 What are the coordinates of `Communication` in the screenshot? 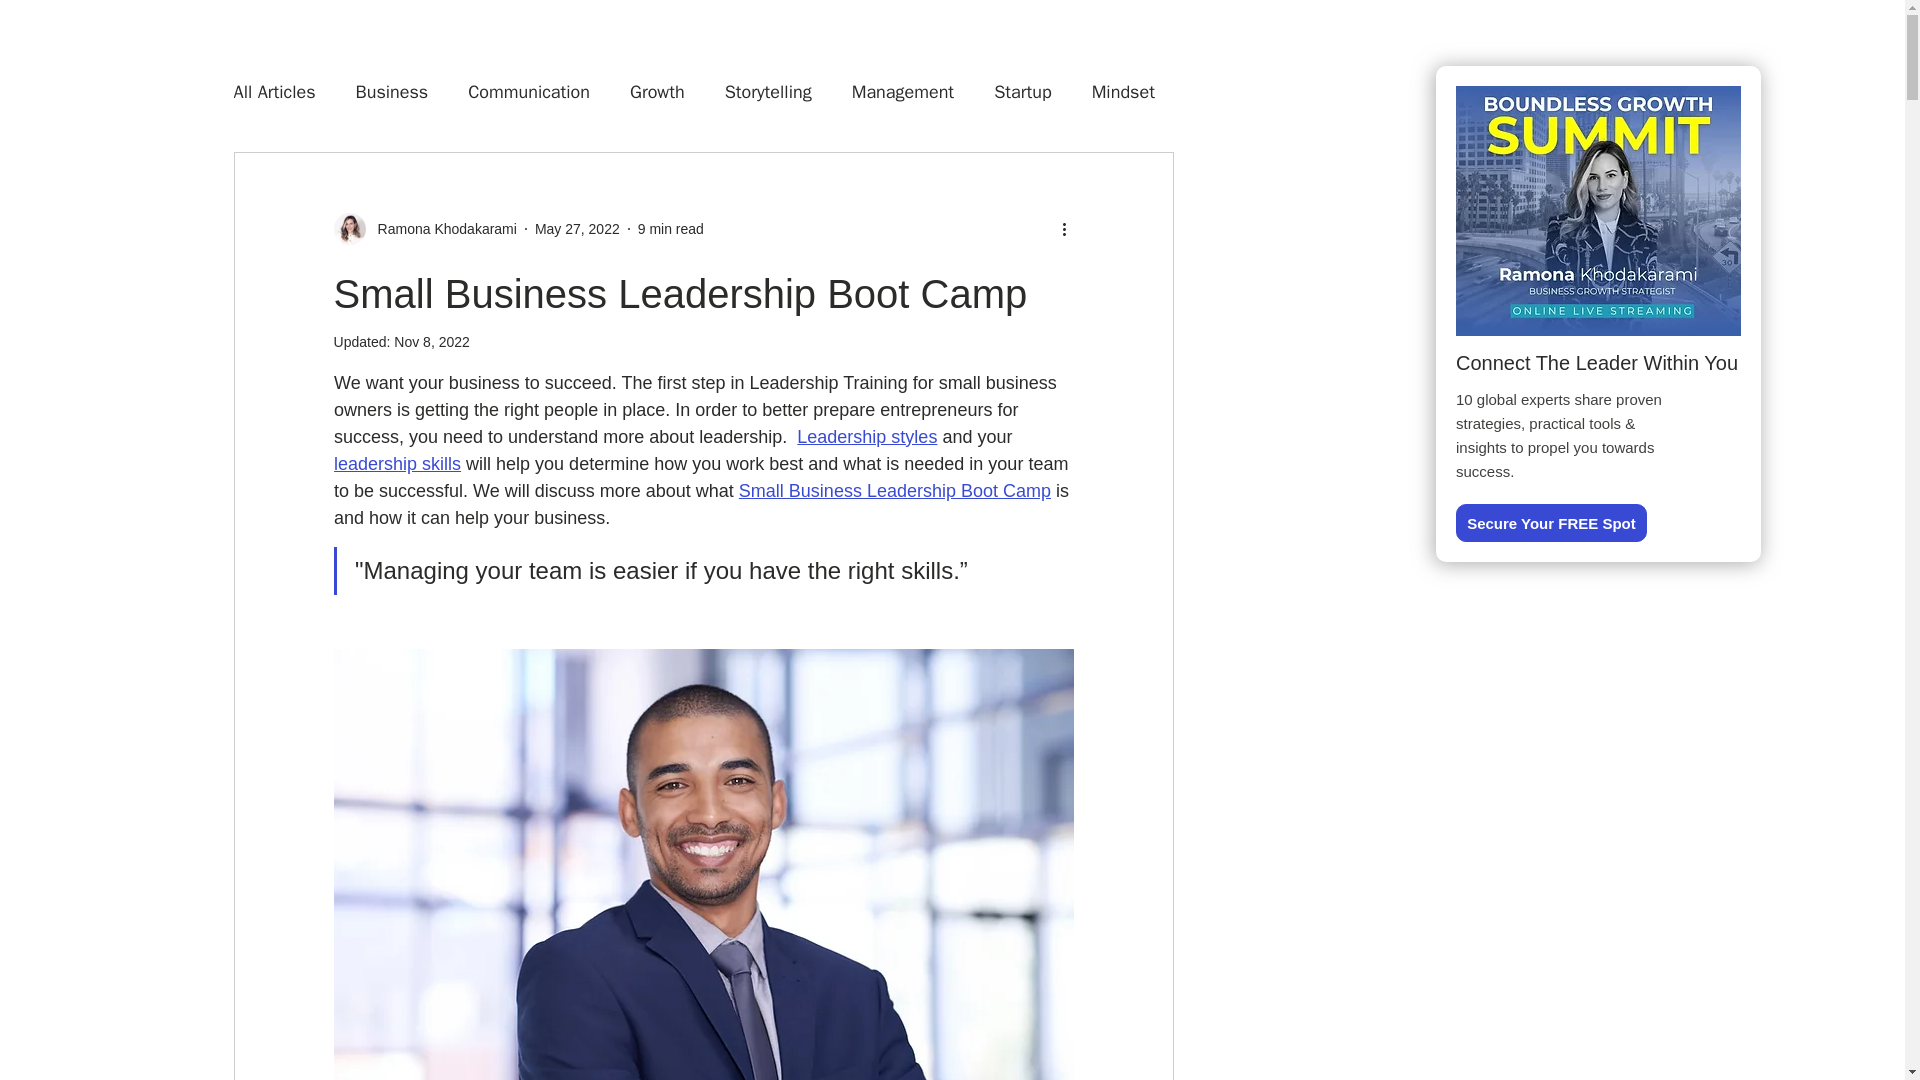 It's located at (528, 91).